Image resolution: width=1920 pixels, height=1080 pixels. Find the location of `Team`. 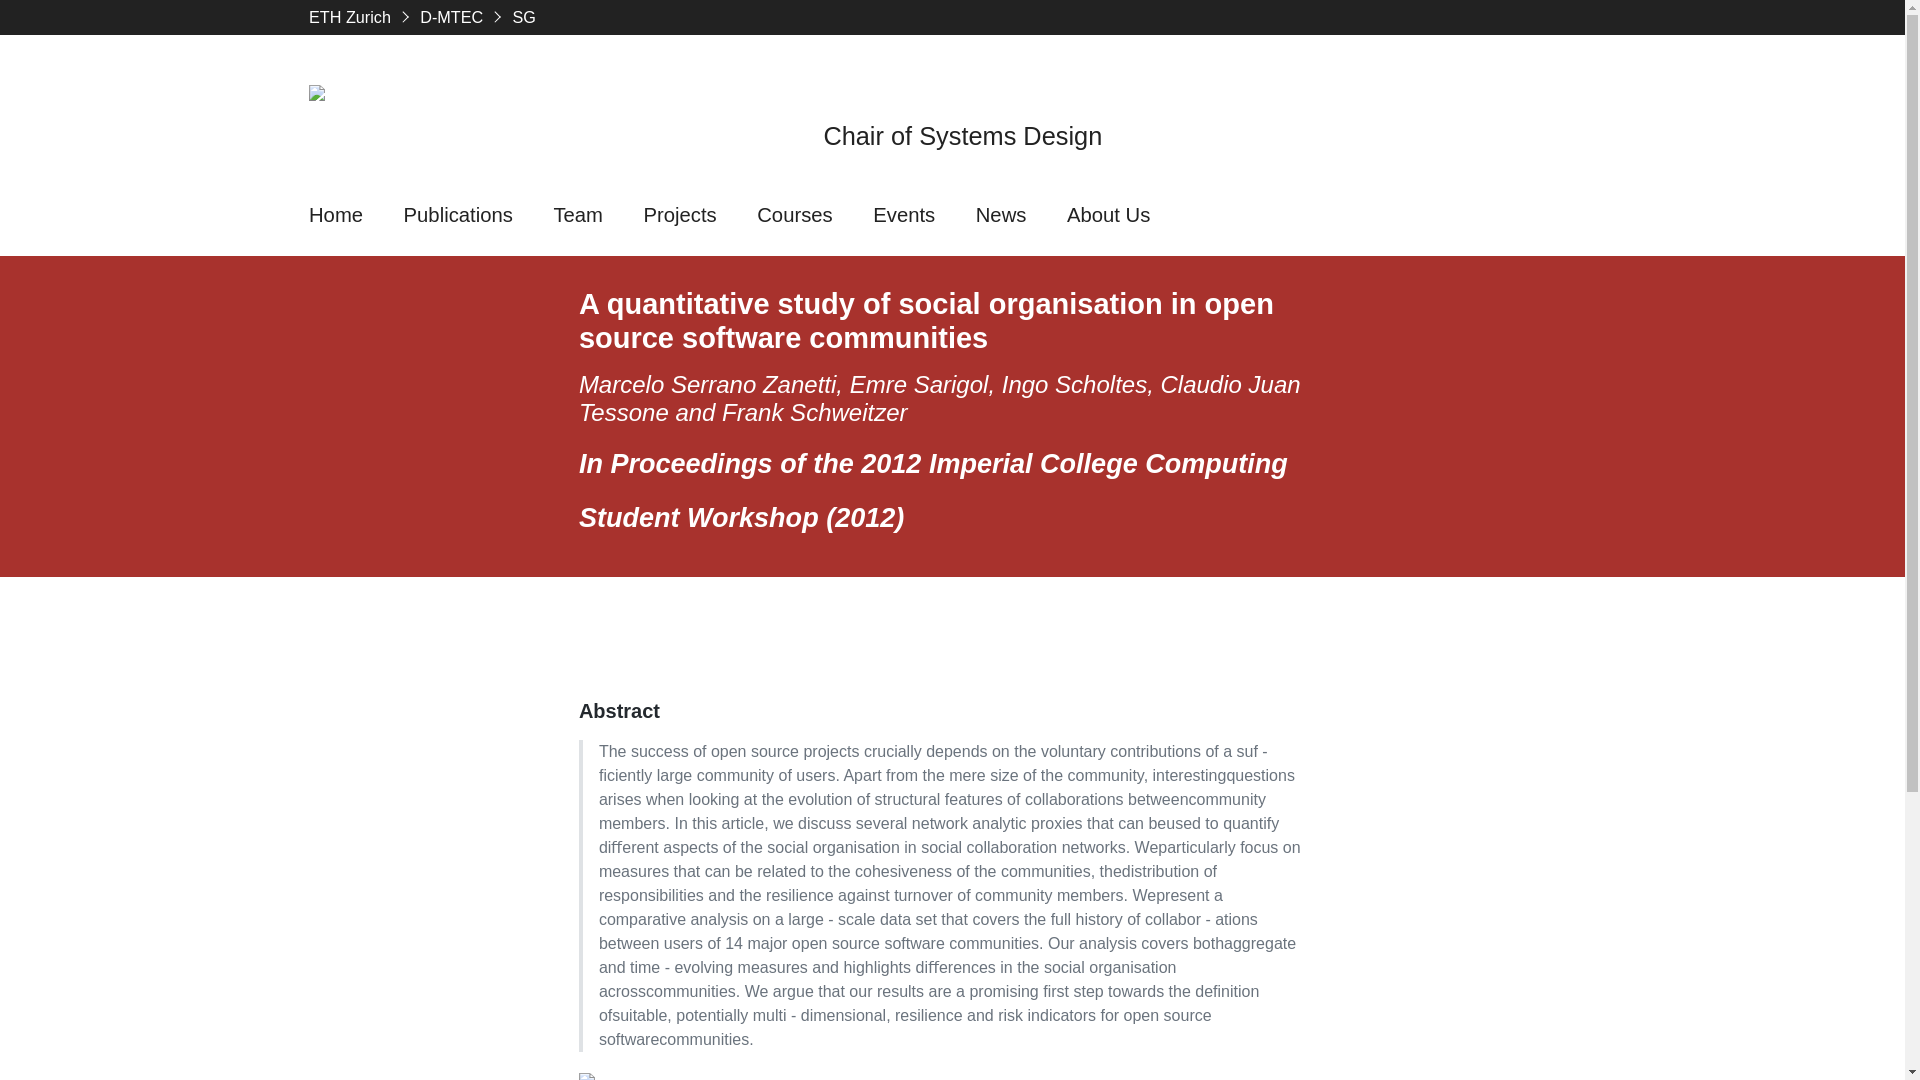

Team is located at coordinates (578, 216).